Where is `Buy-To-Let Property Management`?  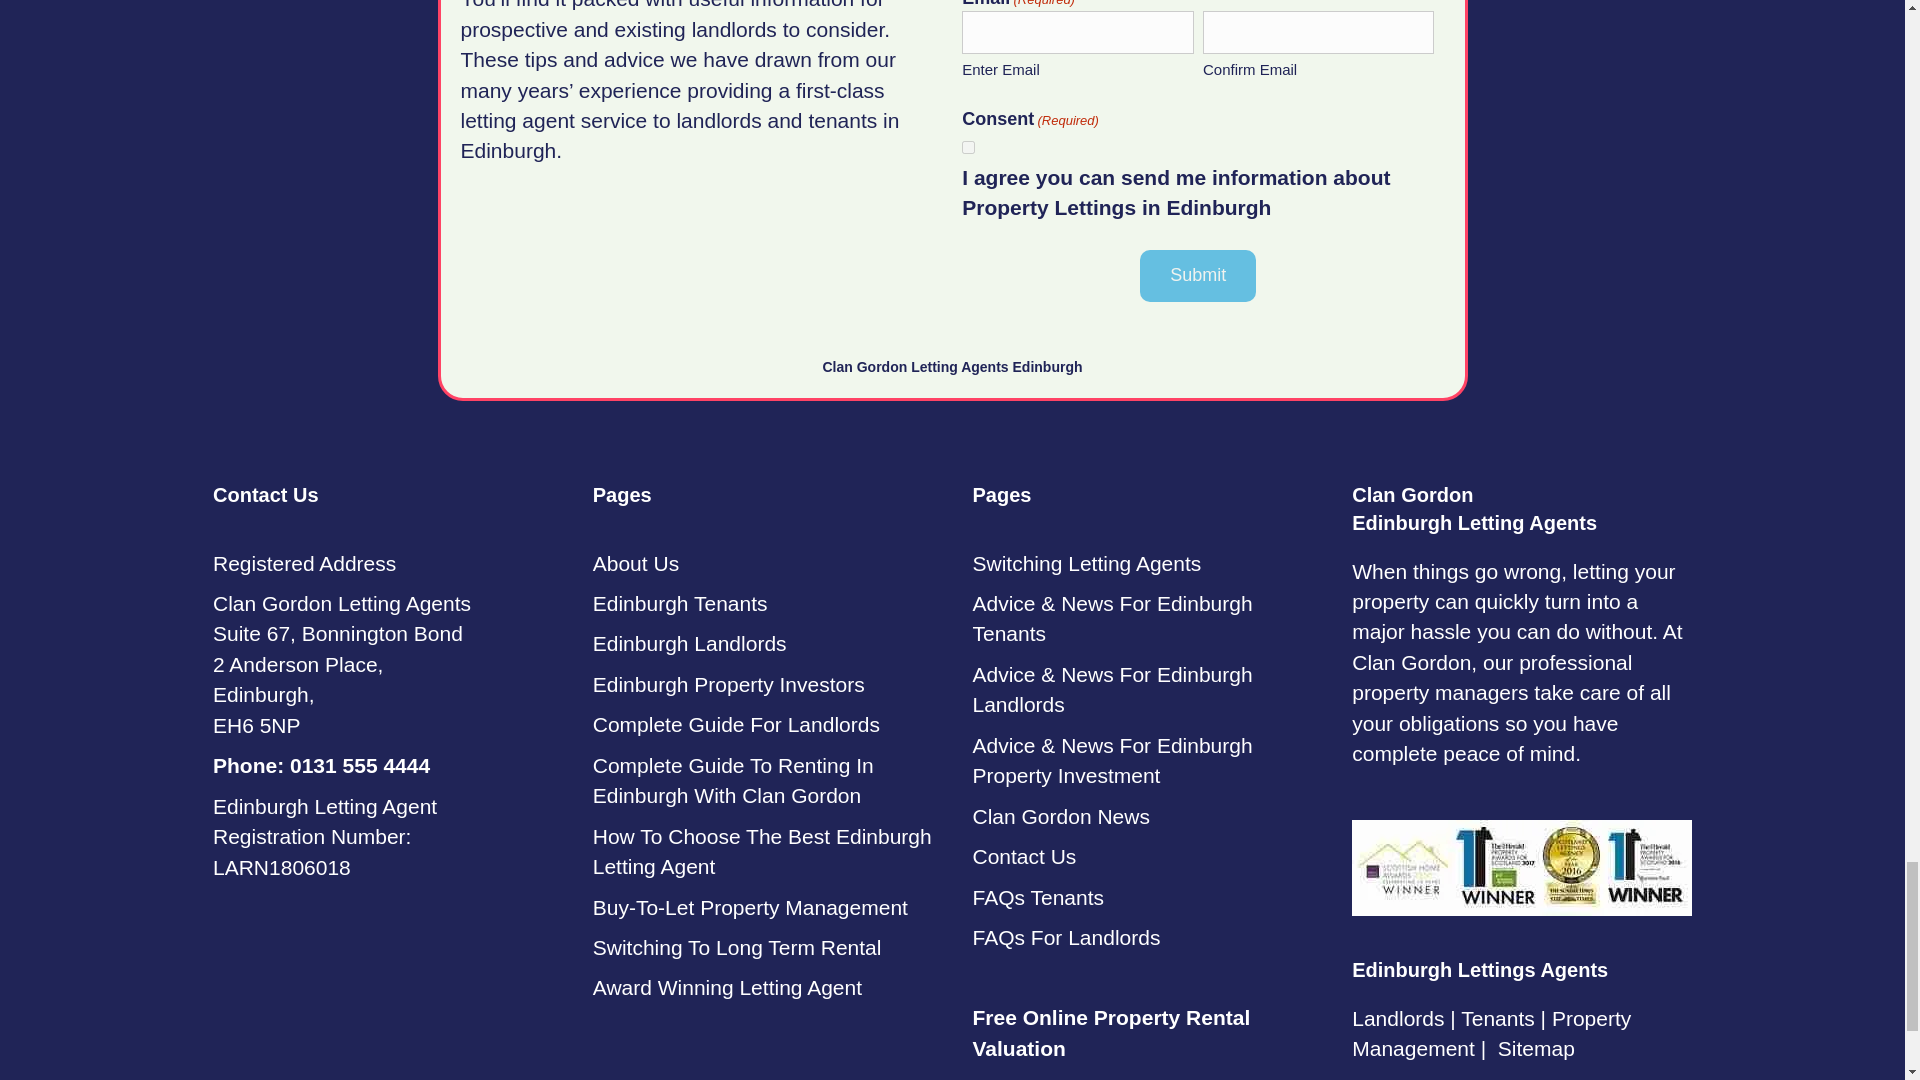 Buy-To-Let Property Management is located at coordinates (750, 908).